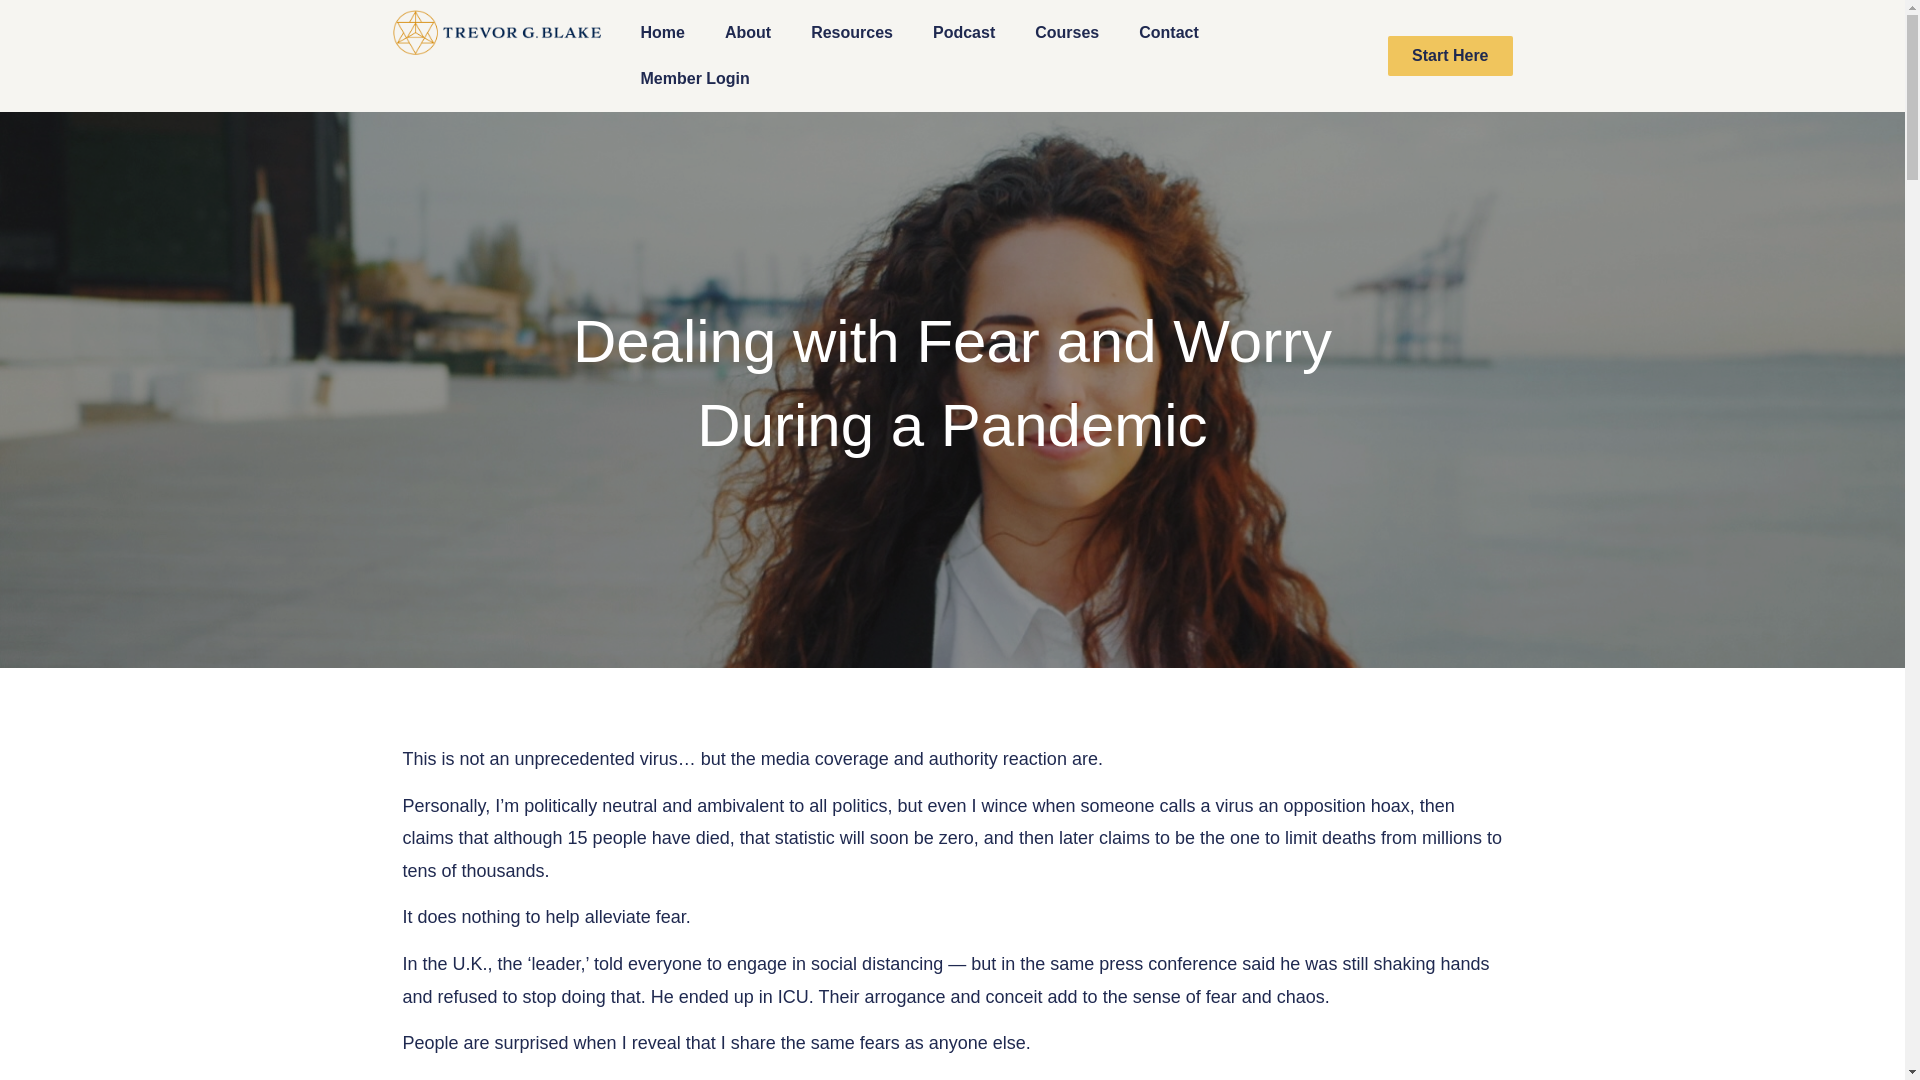 The image size is (1920, 1080). I want to click on Courses, so click(1067, 32).